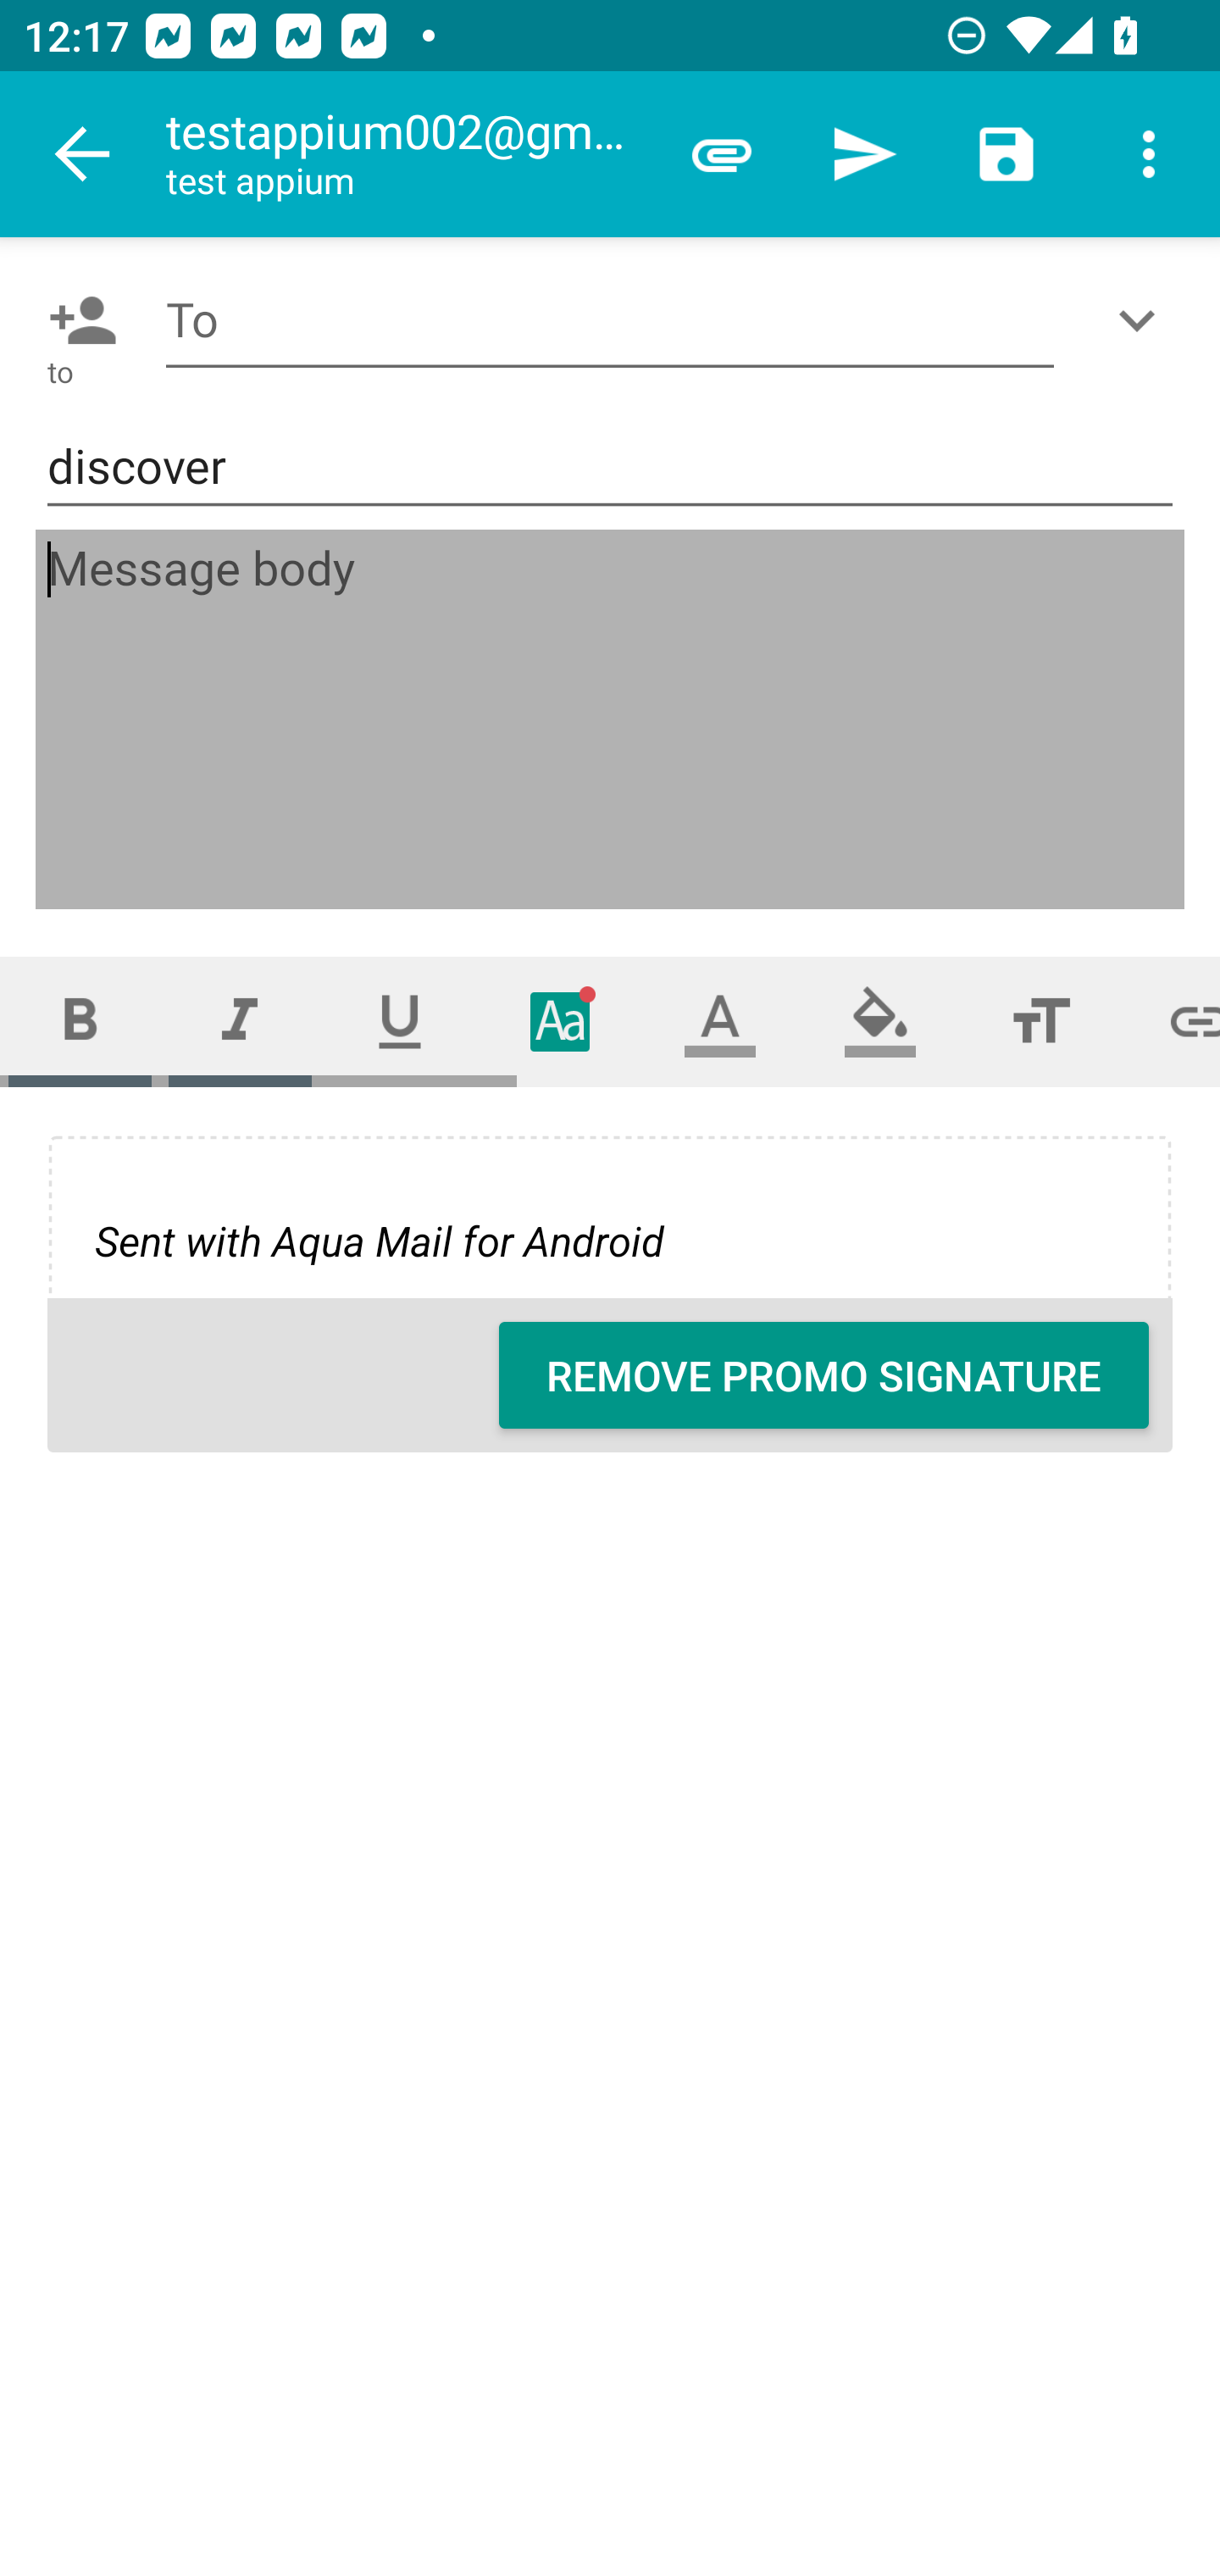  I want to click on Fill color, so click(880, 1020).